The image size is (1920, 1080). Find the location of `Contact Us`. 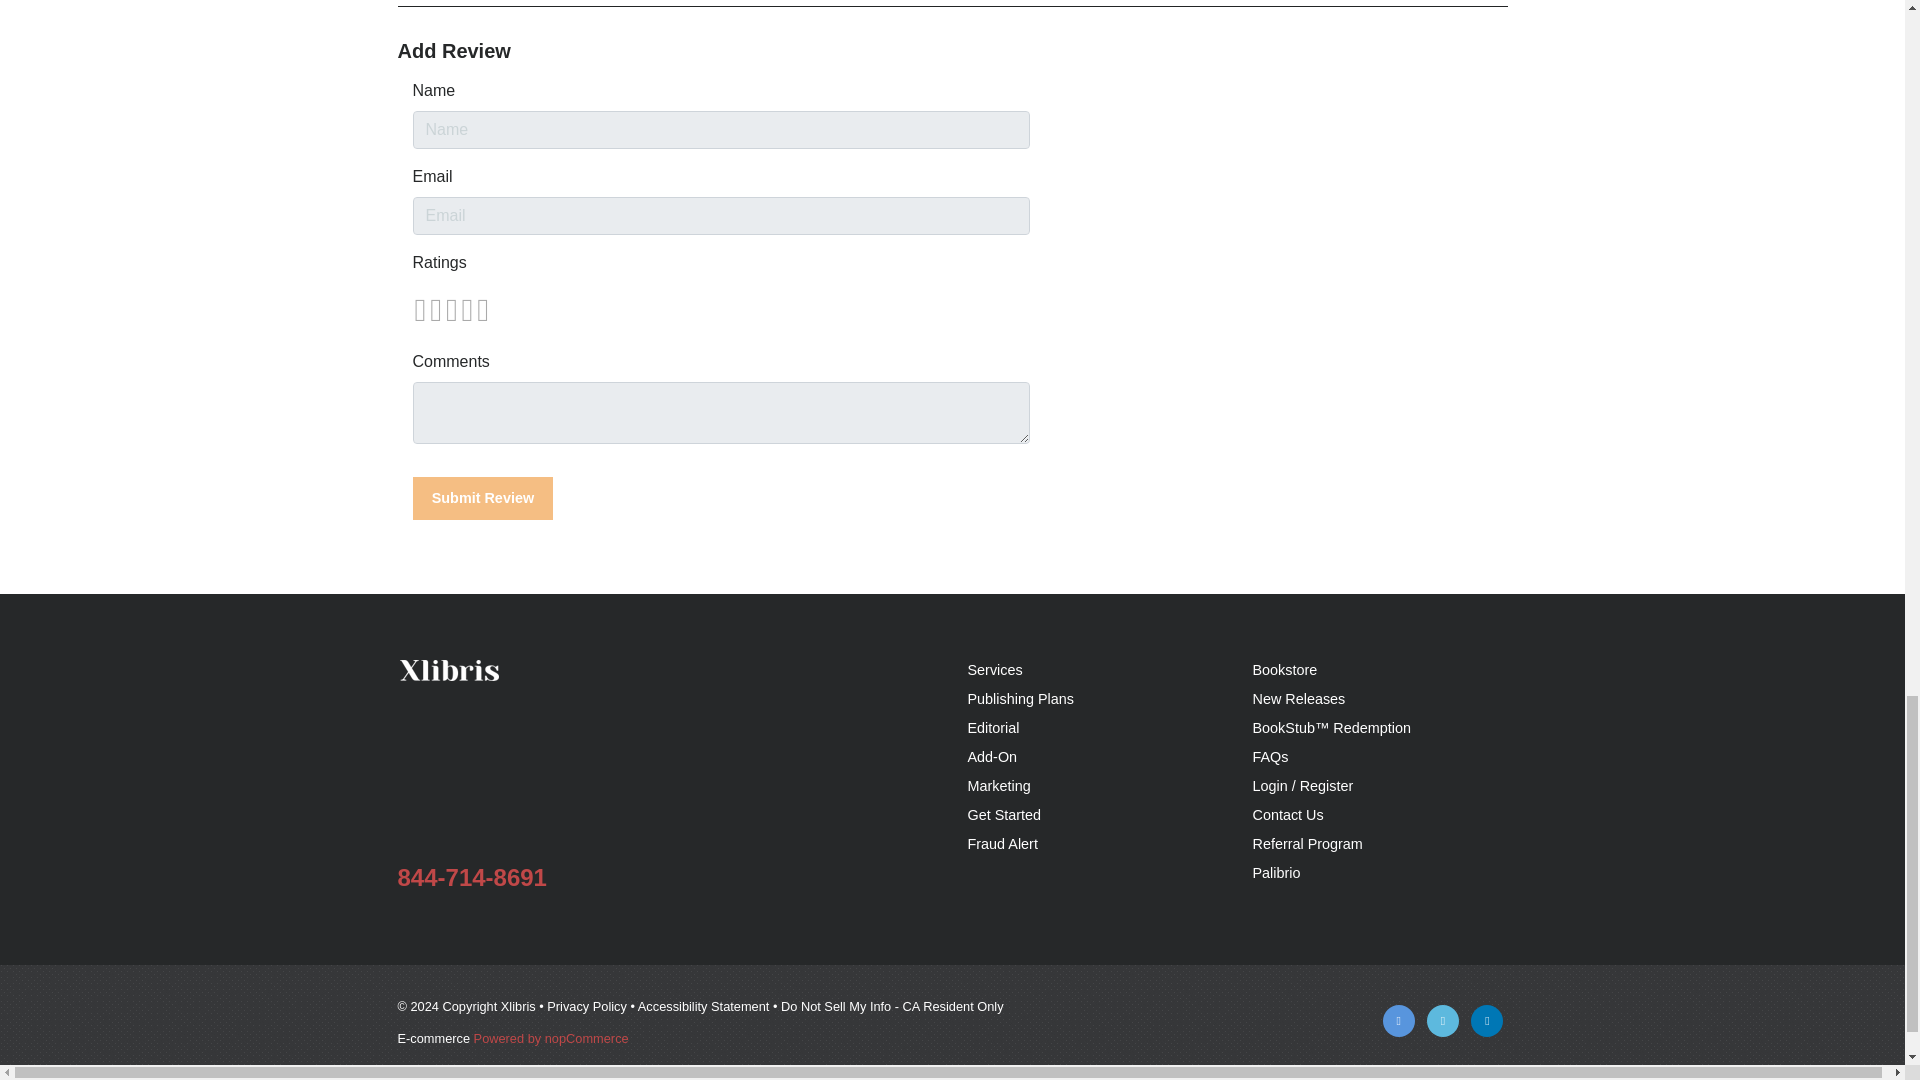

Contact Us is located at coordinates (1286, 814).